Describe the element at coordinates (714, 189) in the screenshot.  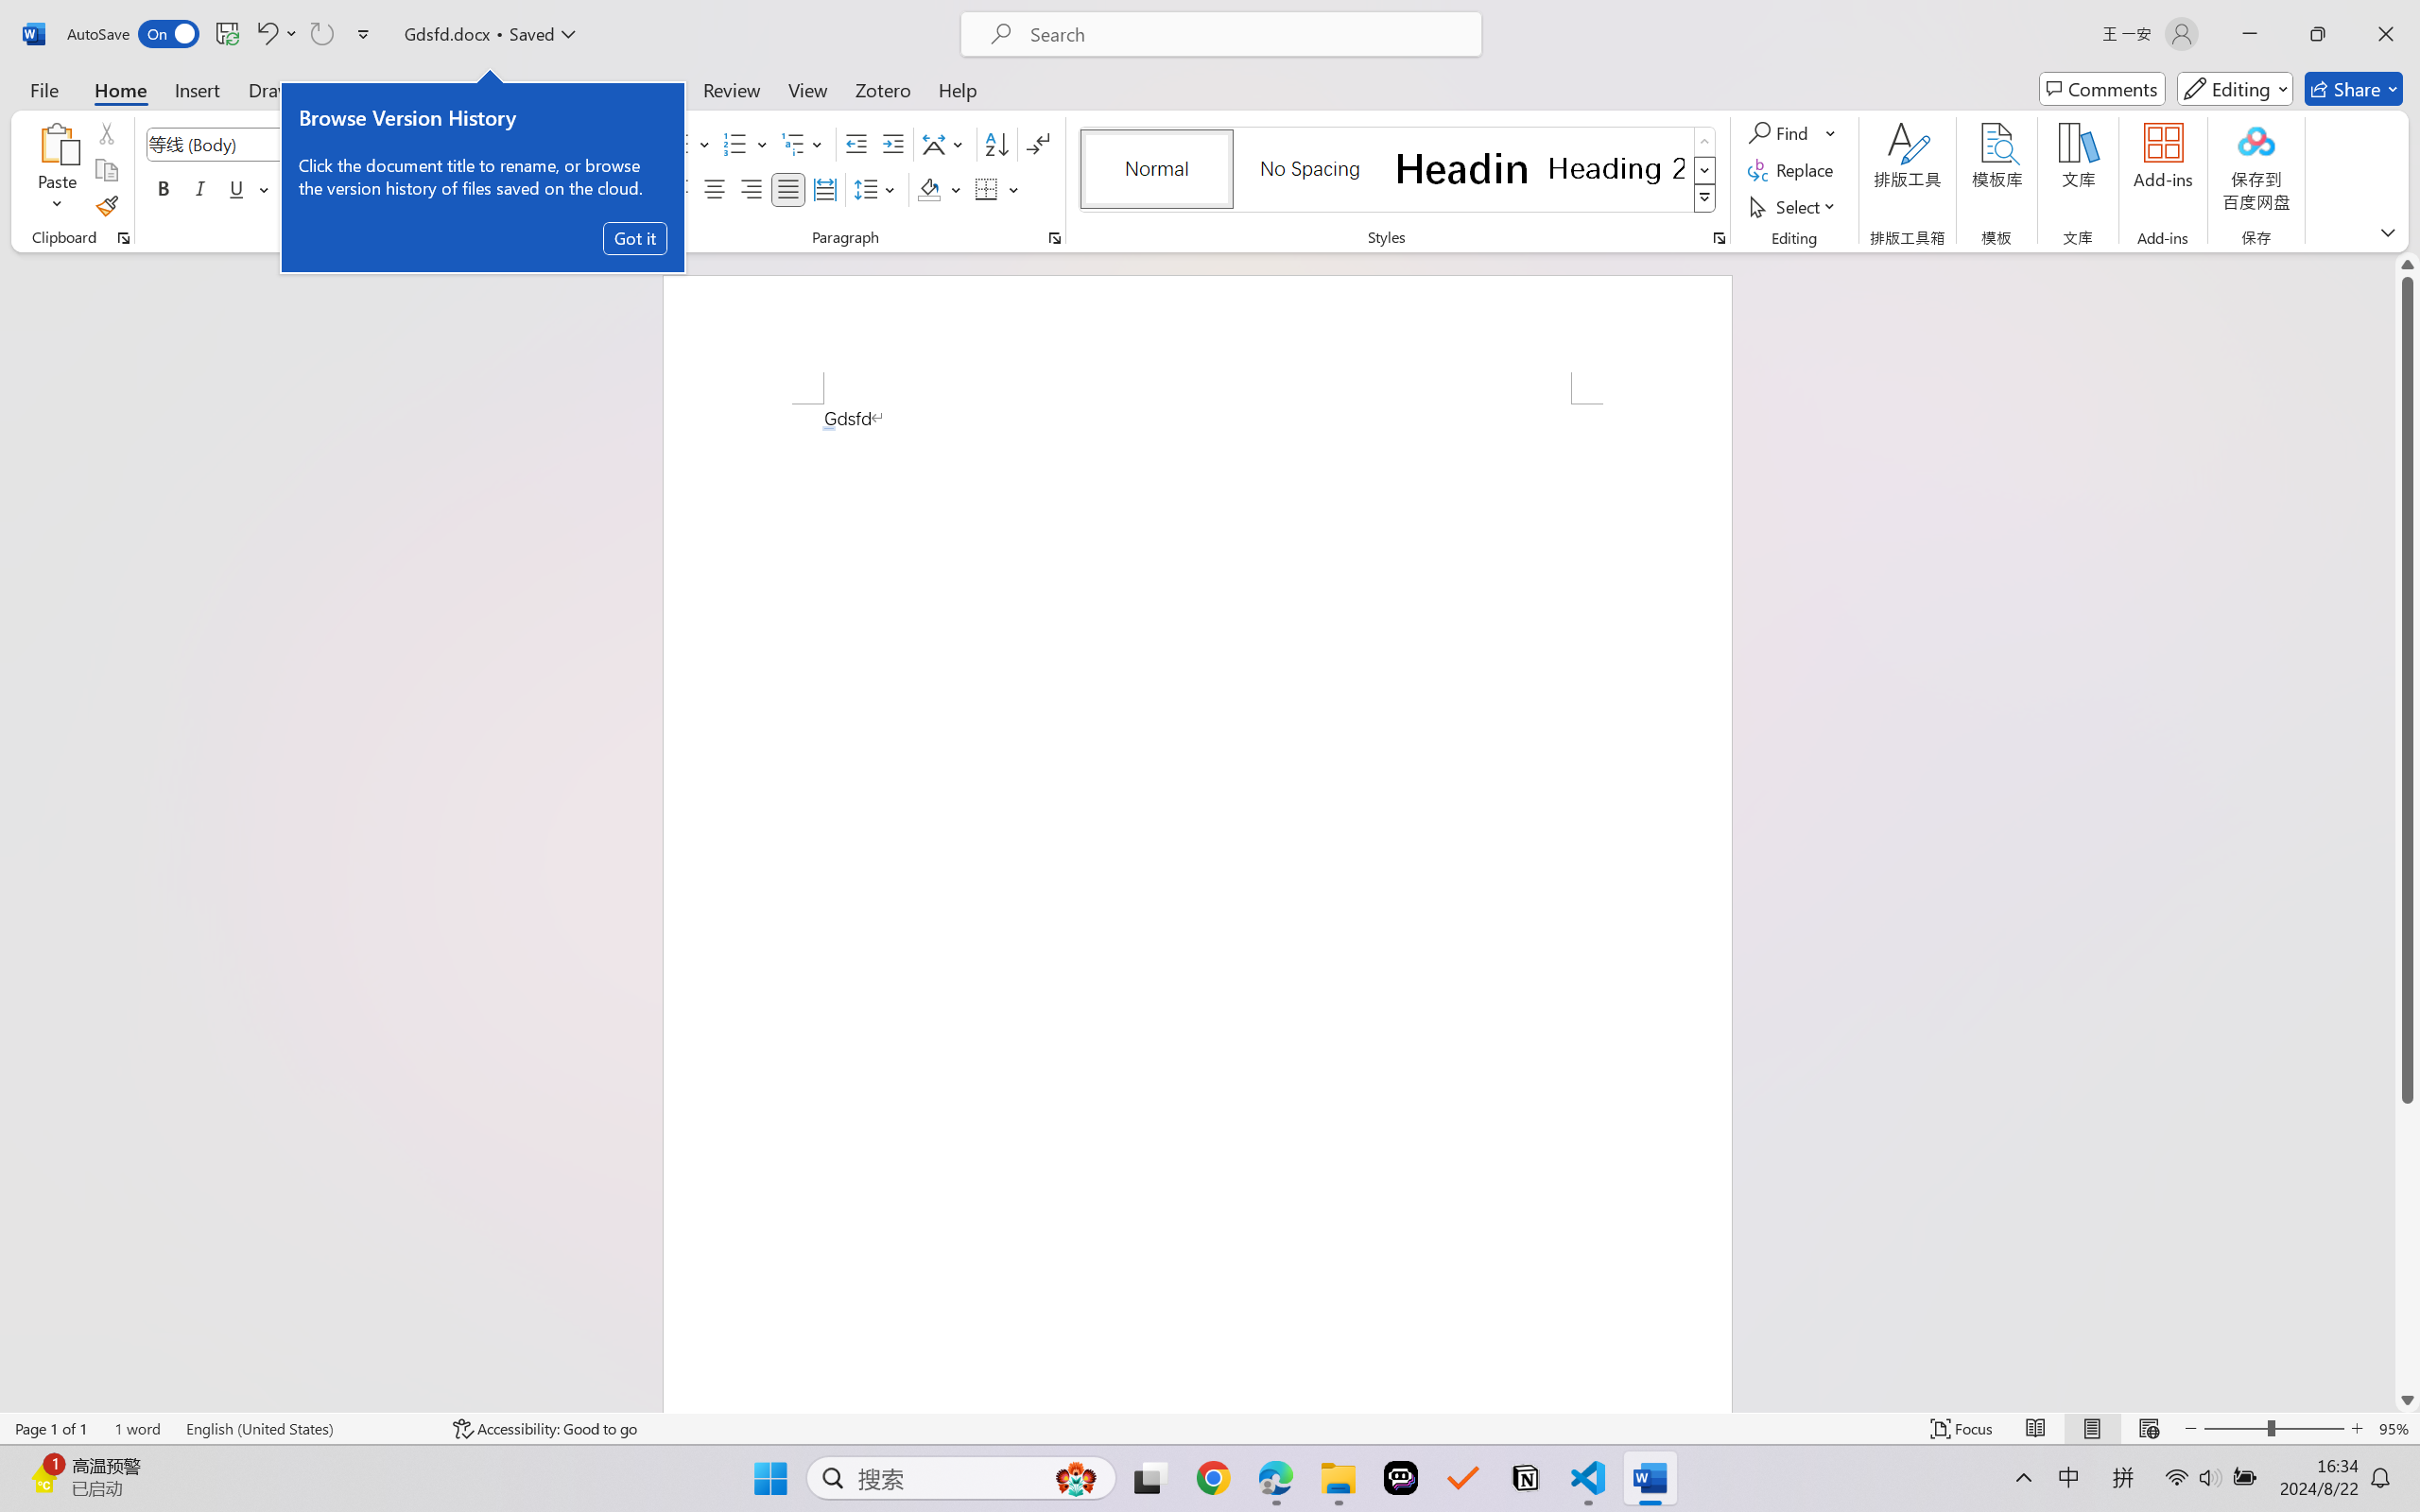
I see `Center` at that location.